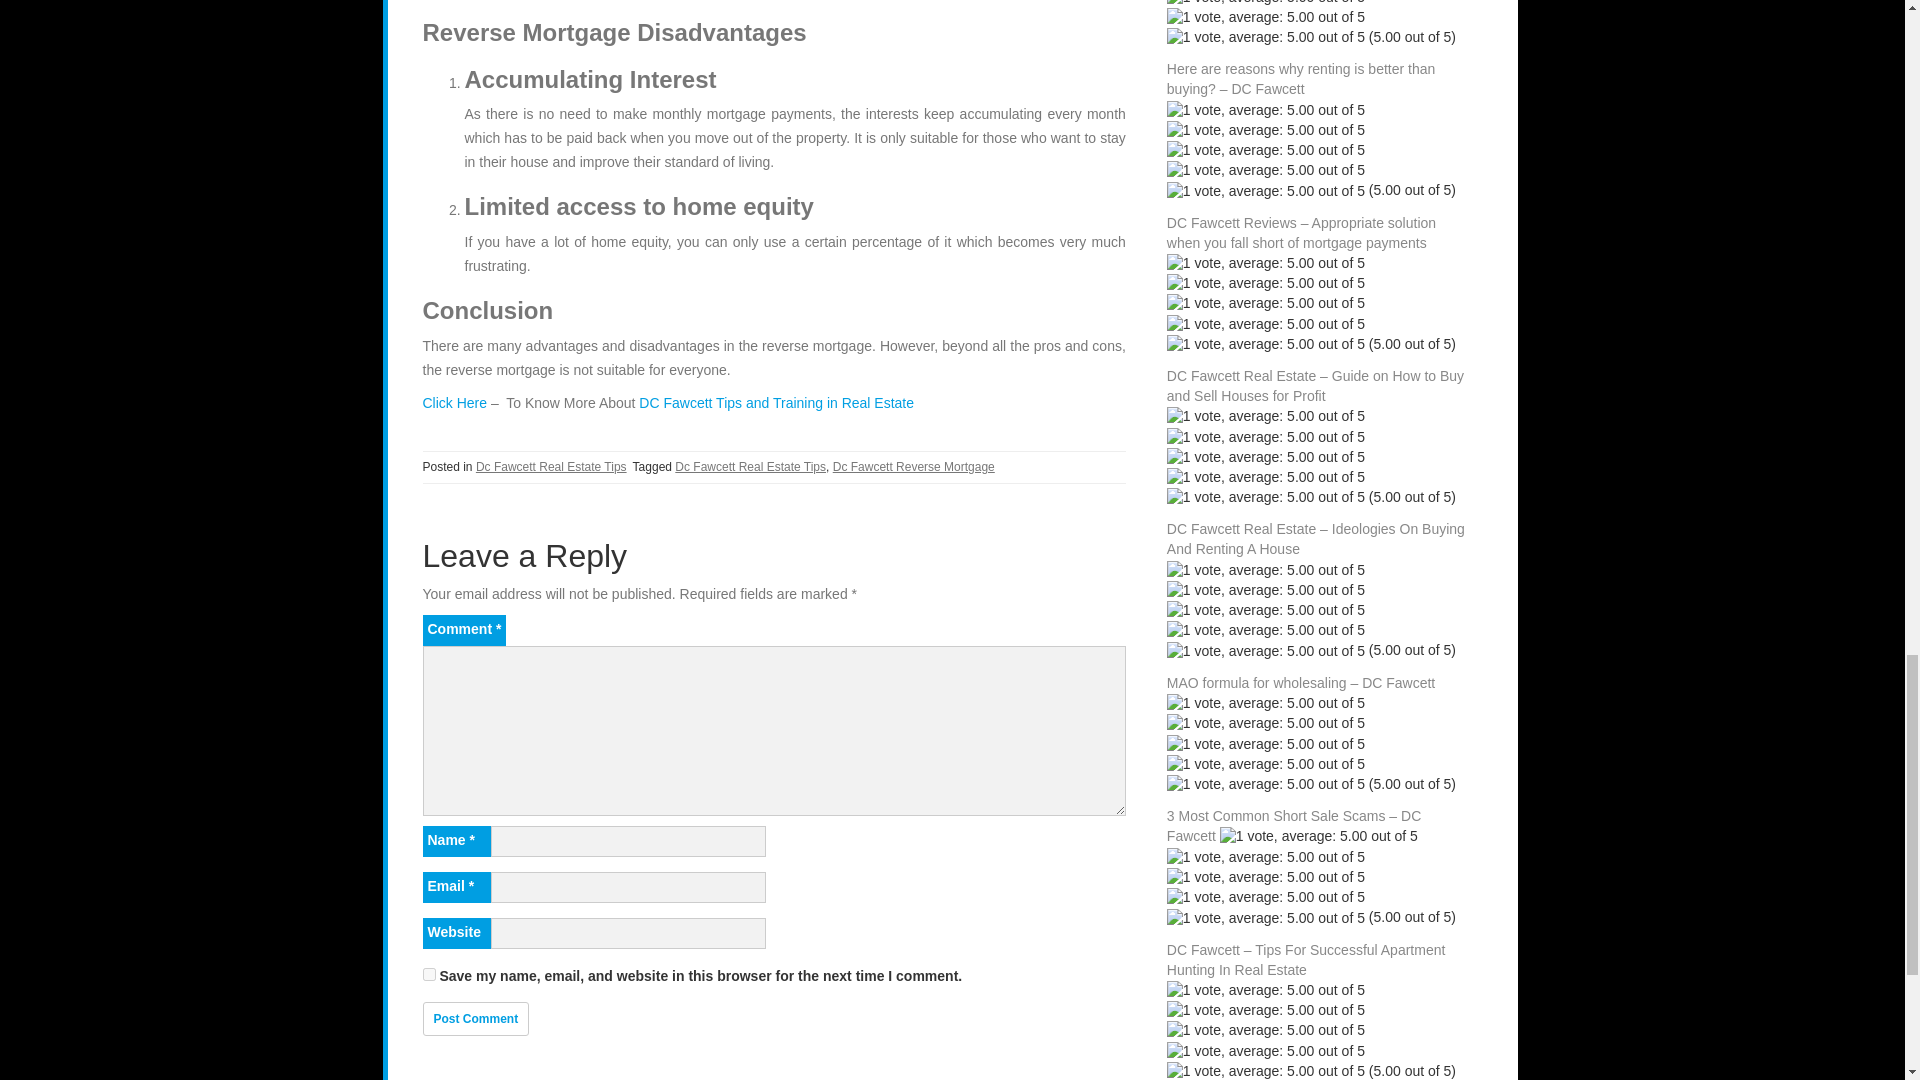 The height and width of the screenshot is (1080, 1920). Describe the element at coordinates (750, 467) in the screenshot. I see `Dc Fawcett Real Estate Tips` at that location.